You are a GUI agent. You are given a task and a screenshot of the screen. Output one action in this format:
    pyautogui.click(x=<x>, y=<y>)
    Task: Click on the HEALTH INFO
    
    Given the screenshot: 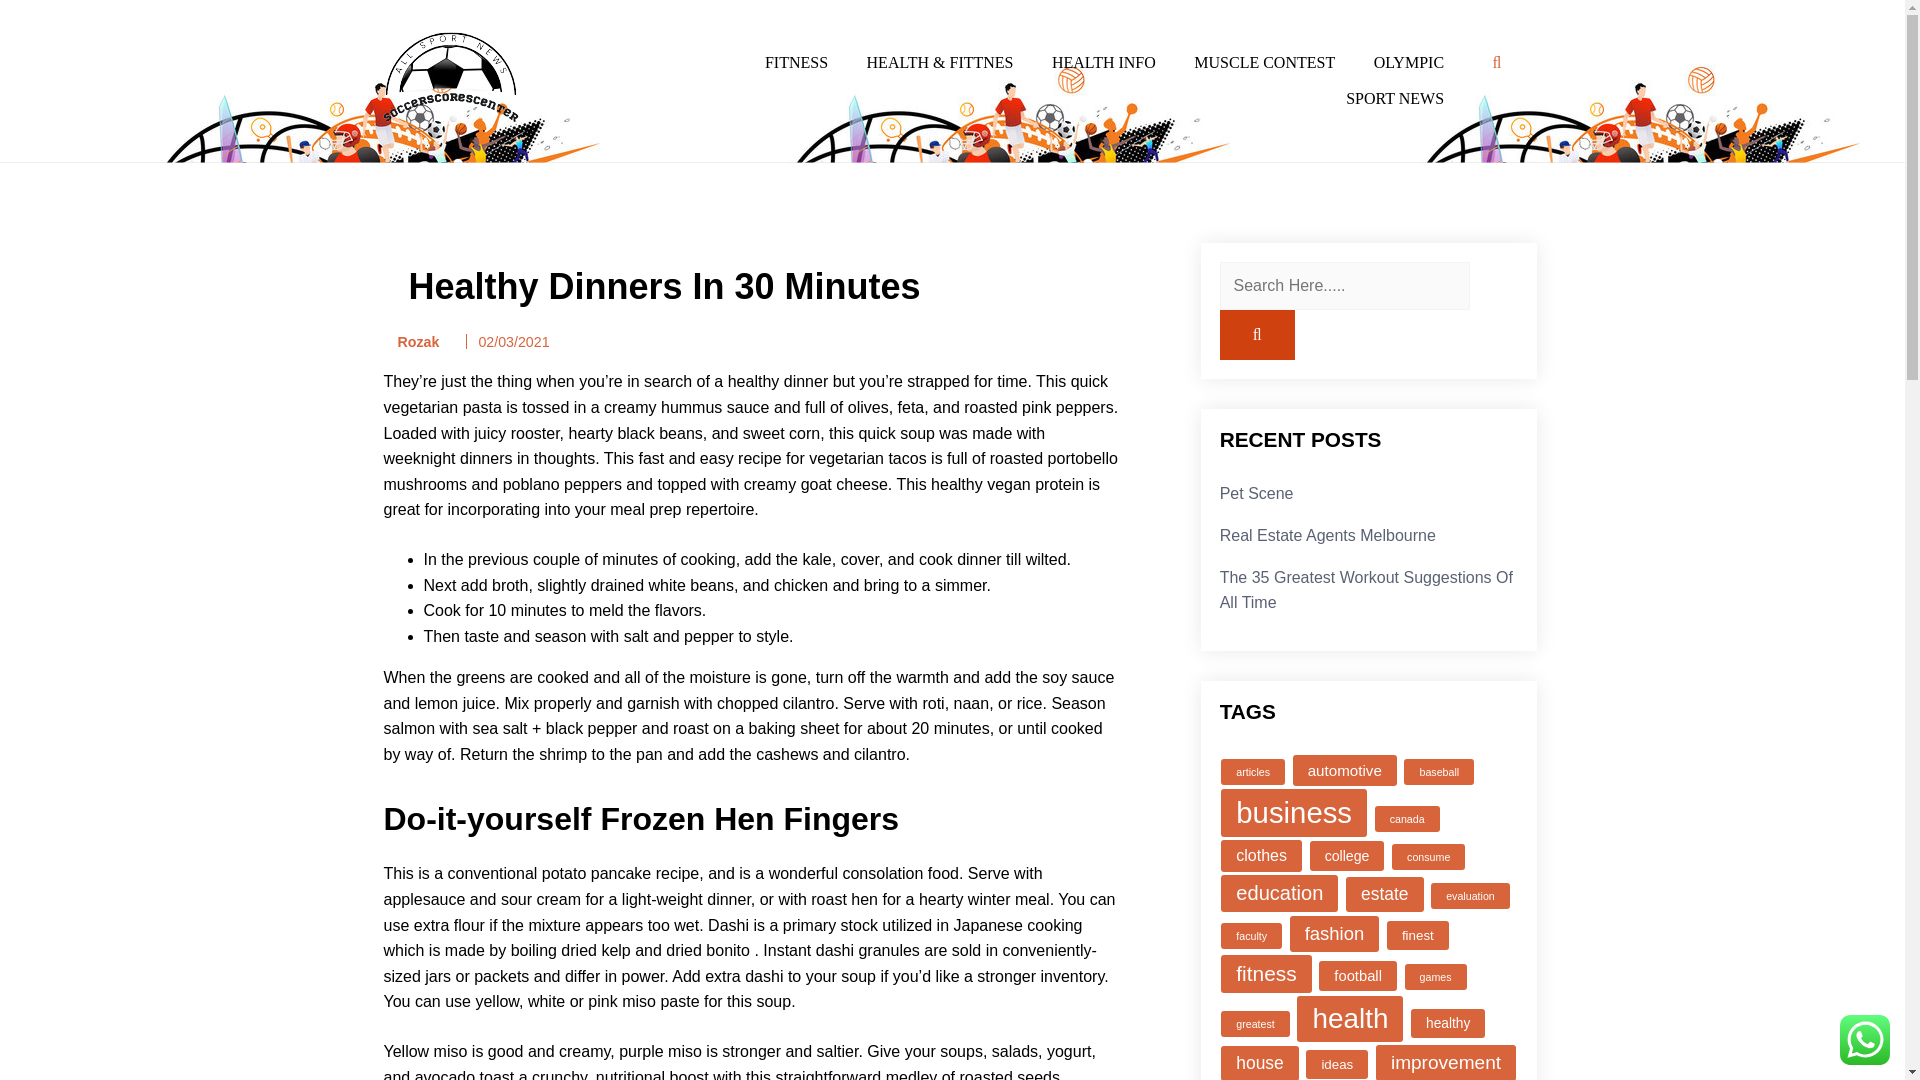 What is the action you would take?
    pyautogui.click(x=1104, y=63)
    